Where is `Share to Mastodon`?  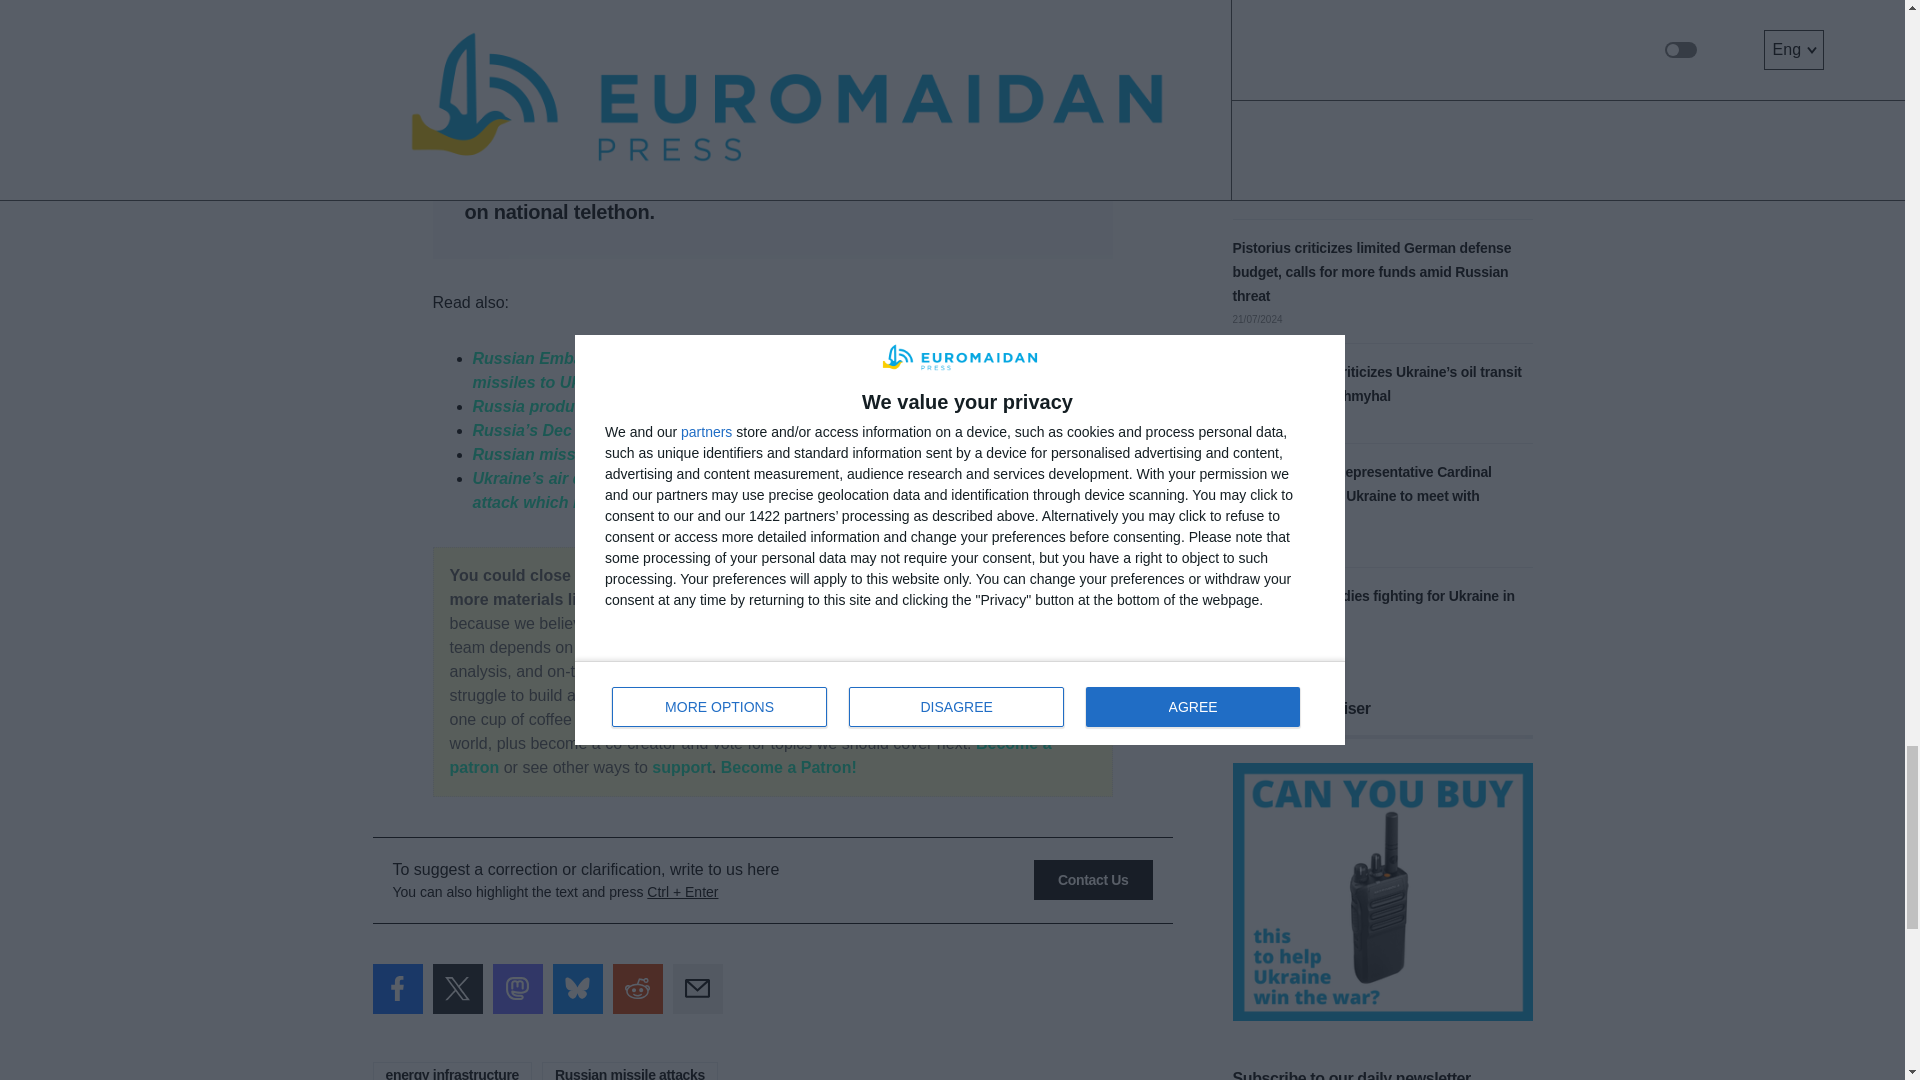
Share to Mastodon is located at coordinates (516, 989).